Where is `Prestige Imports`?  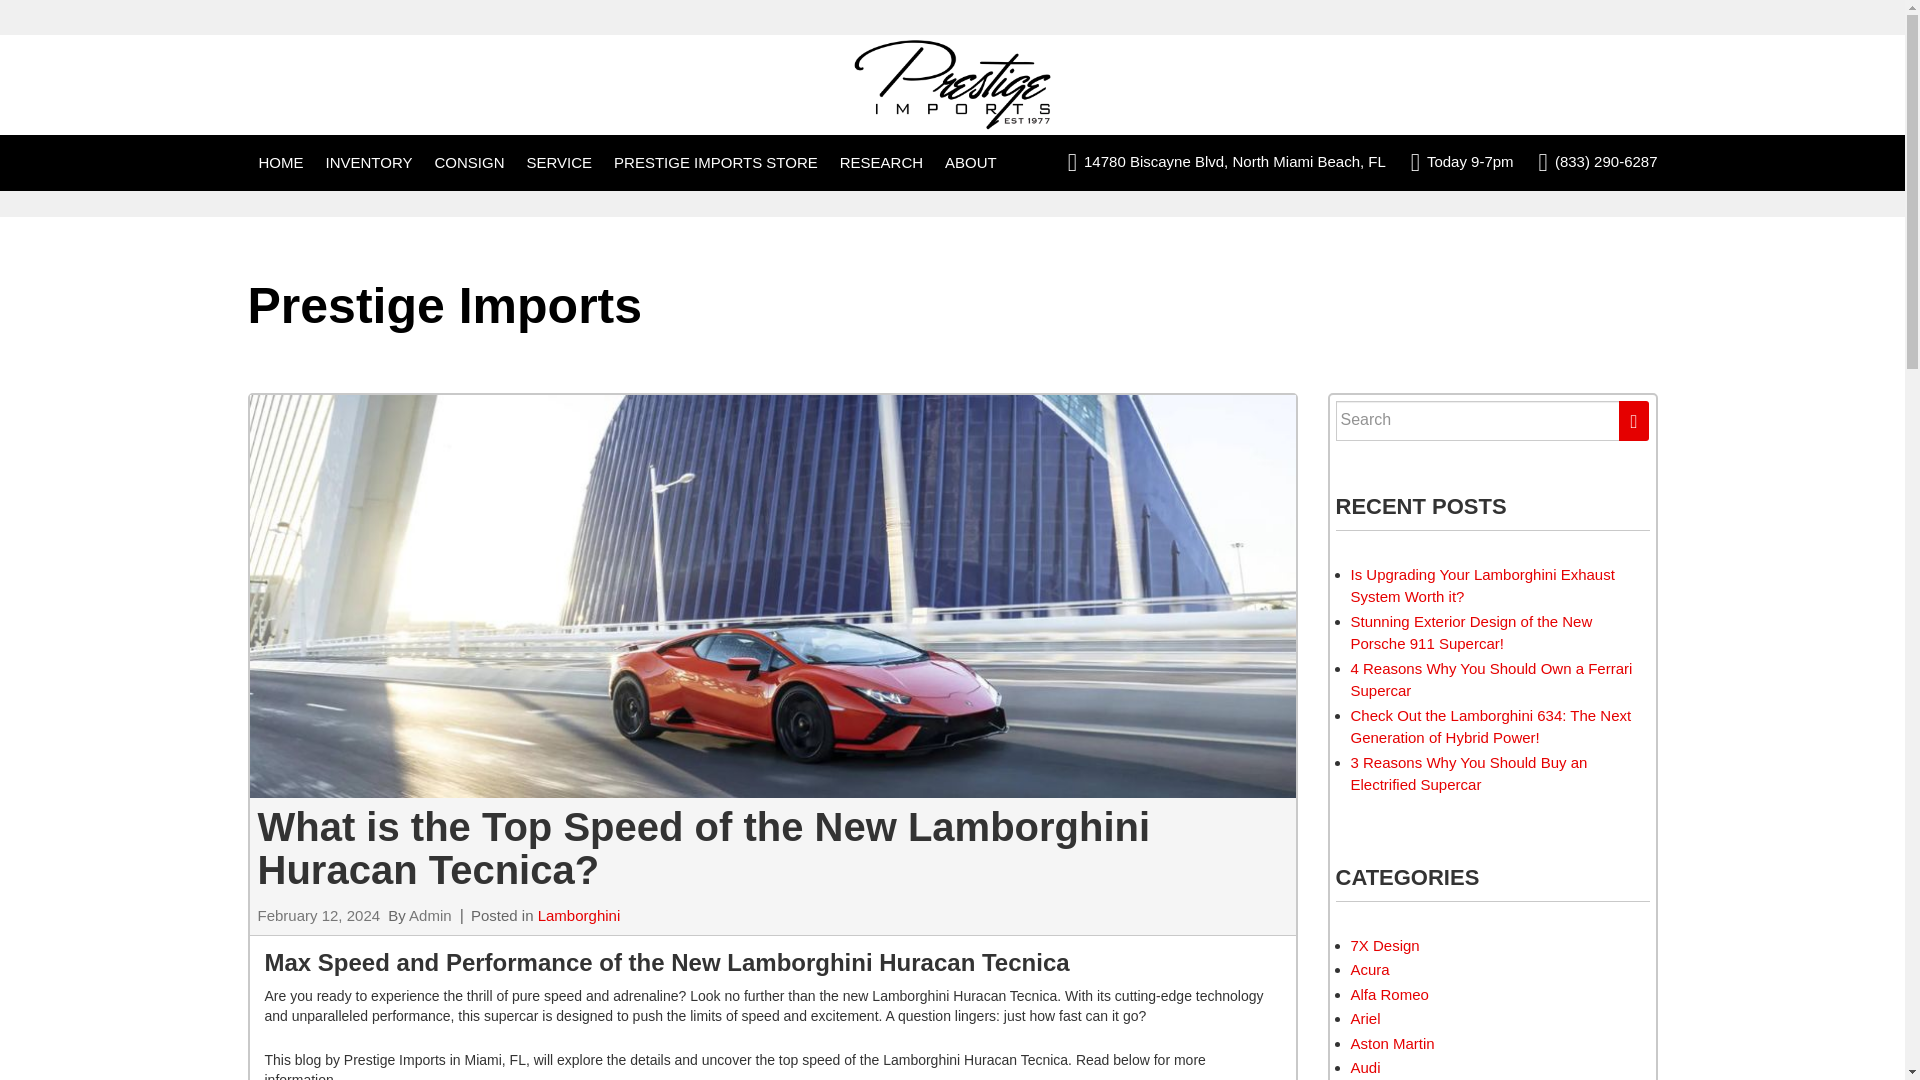 Prestige Imports is located at coordinates (952, 84).